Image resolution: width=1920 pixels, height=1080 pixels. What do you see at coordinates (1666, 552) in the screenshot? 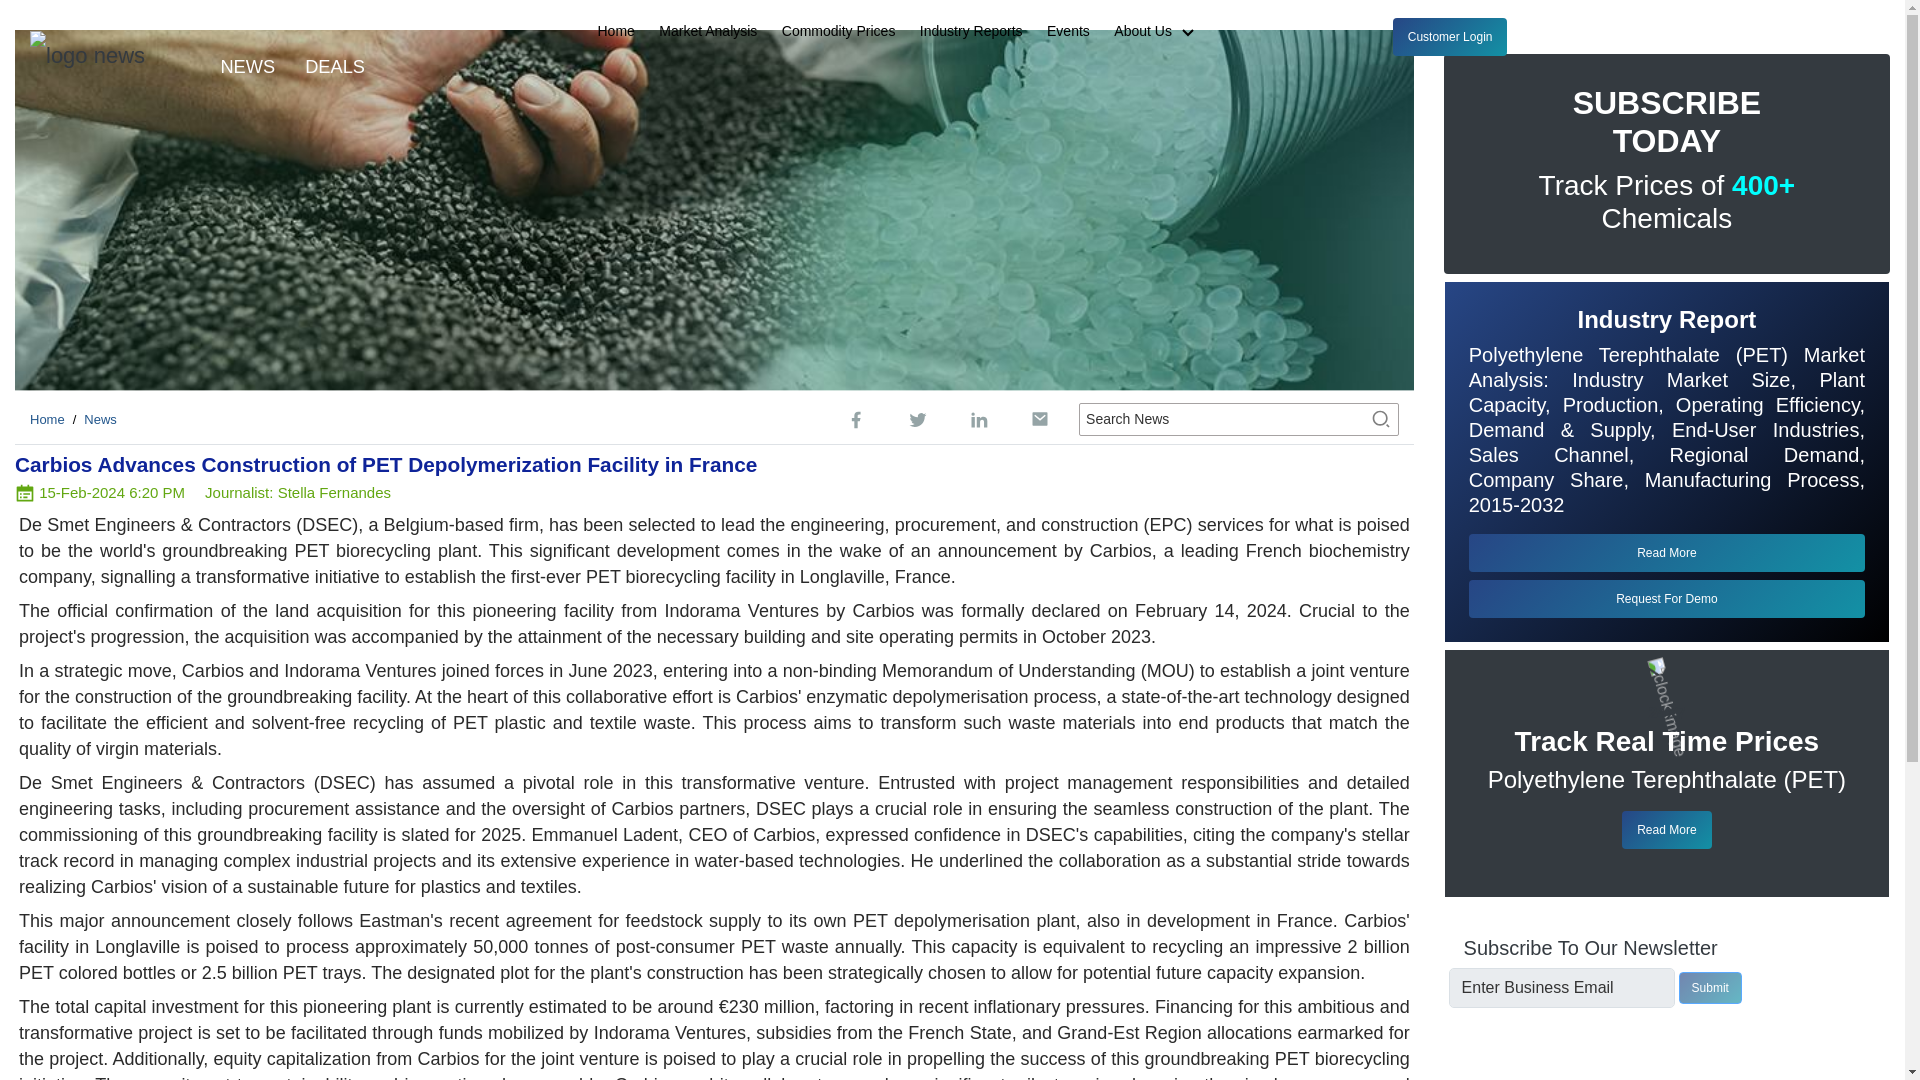
I see `Read More` at bounding box center [1666, 552].